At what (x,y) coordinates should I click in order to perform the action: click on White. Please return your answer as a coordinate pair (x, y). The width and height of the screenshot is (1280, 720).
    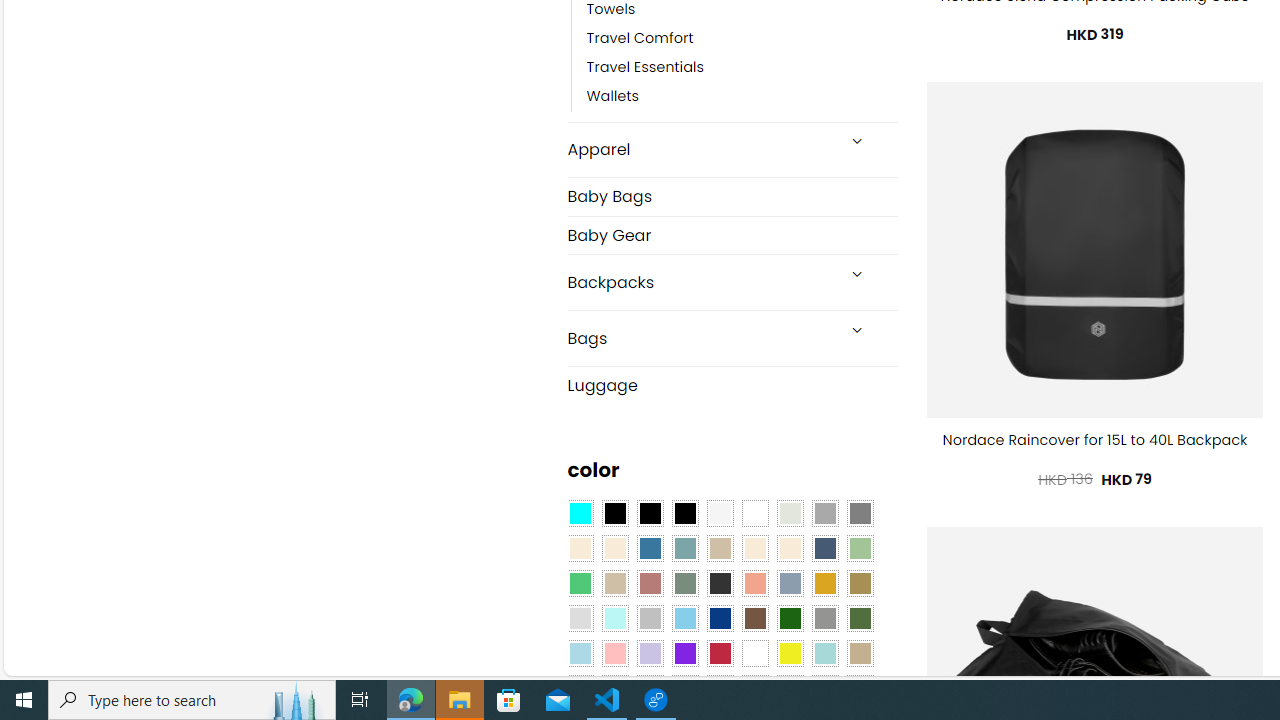
    Looking at the image, I should click on (755, 653).